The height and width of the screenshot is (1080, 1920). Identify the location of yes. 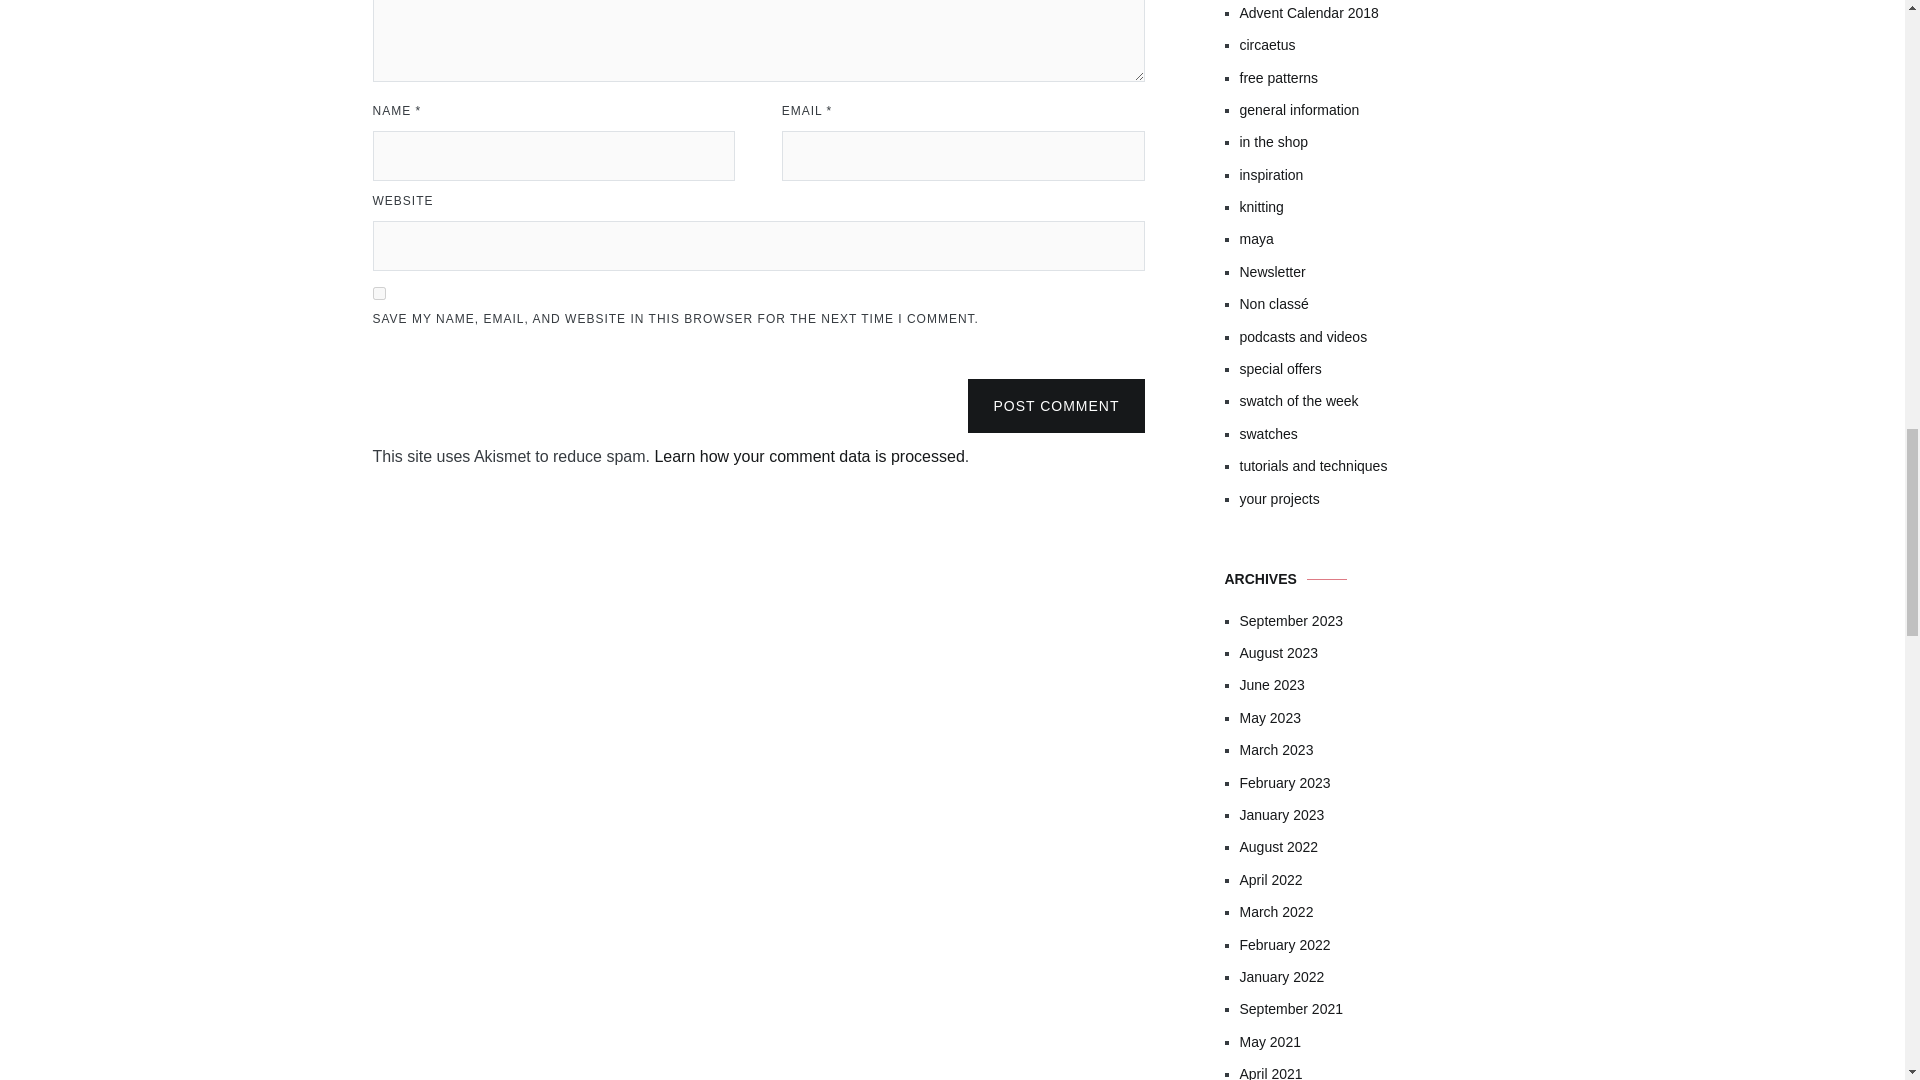
(378, 292).